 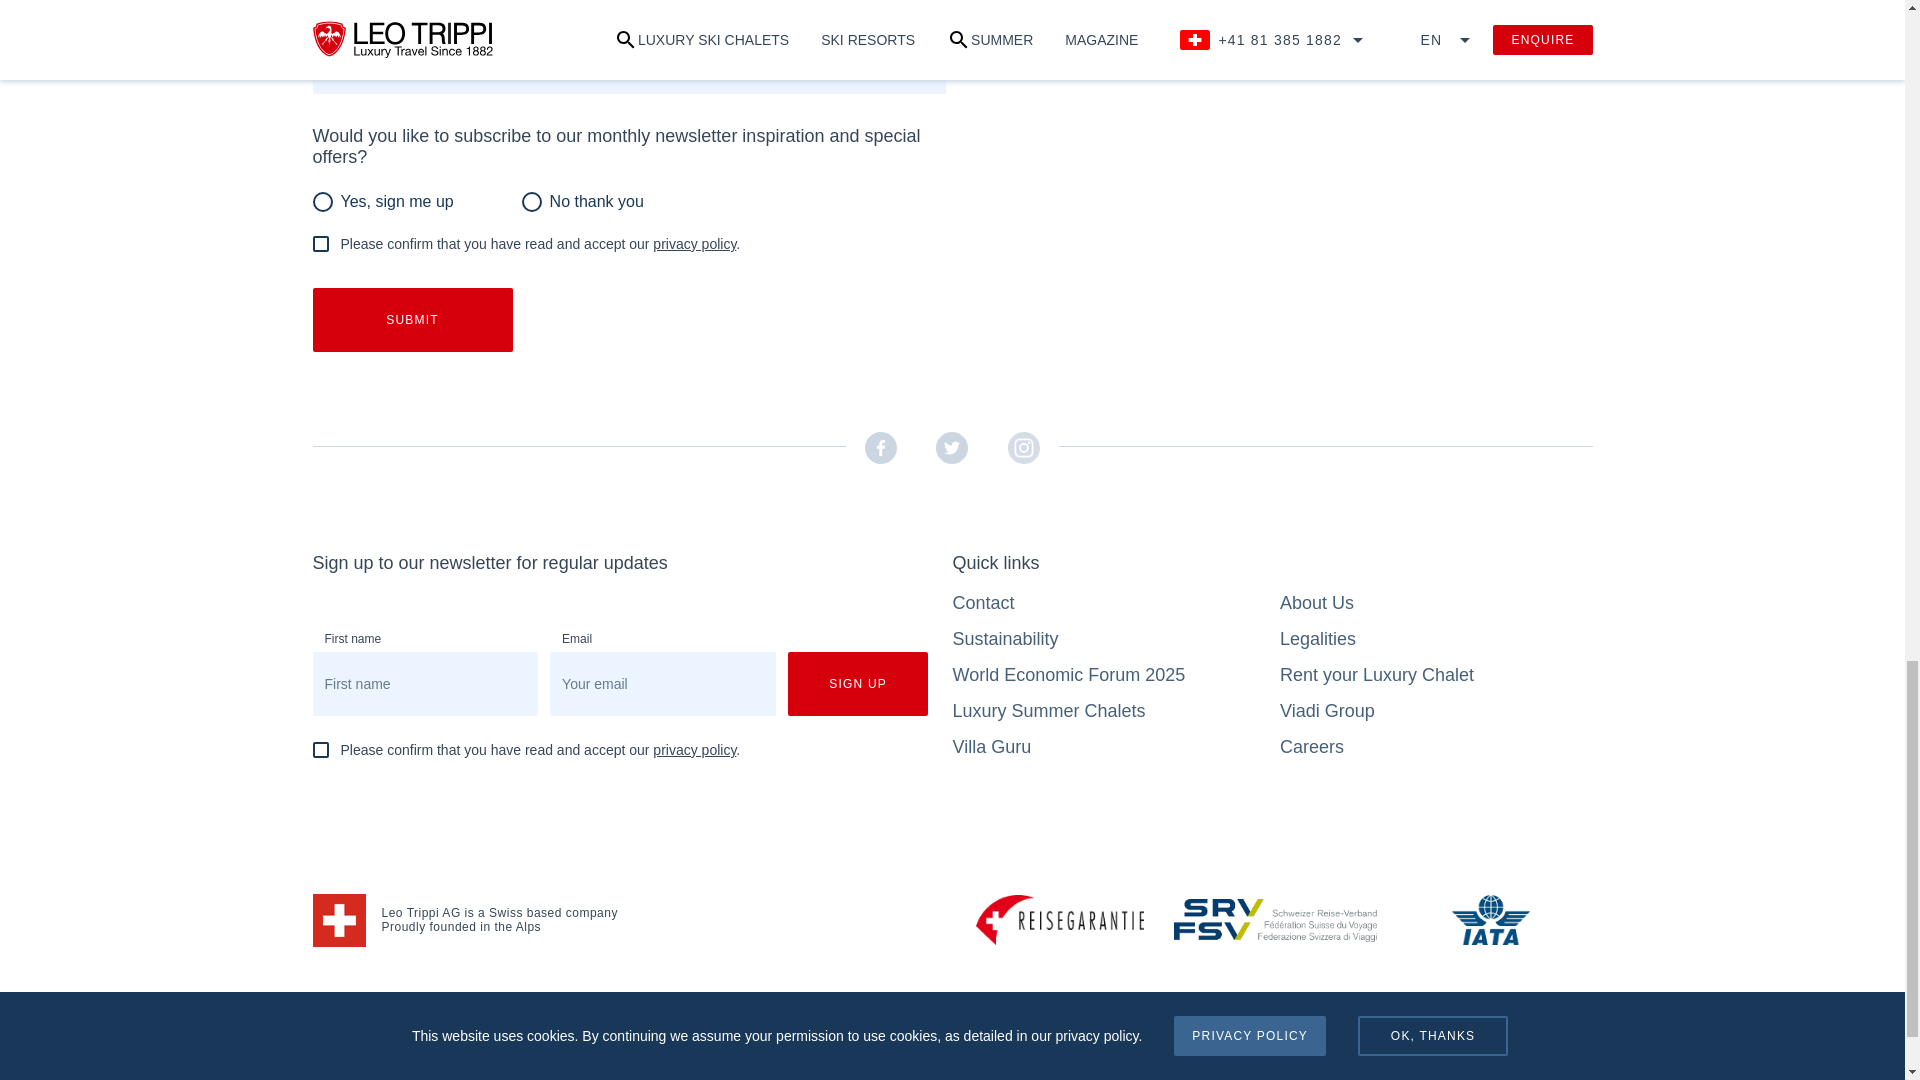 I want to click on Villa Guru, so click(x=992, y=746).